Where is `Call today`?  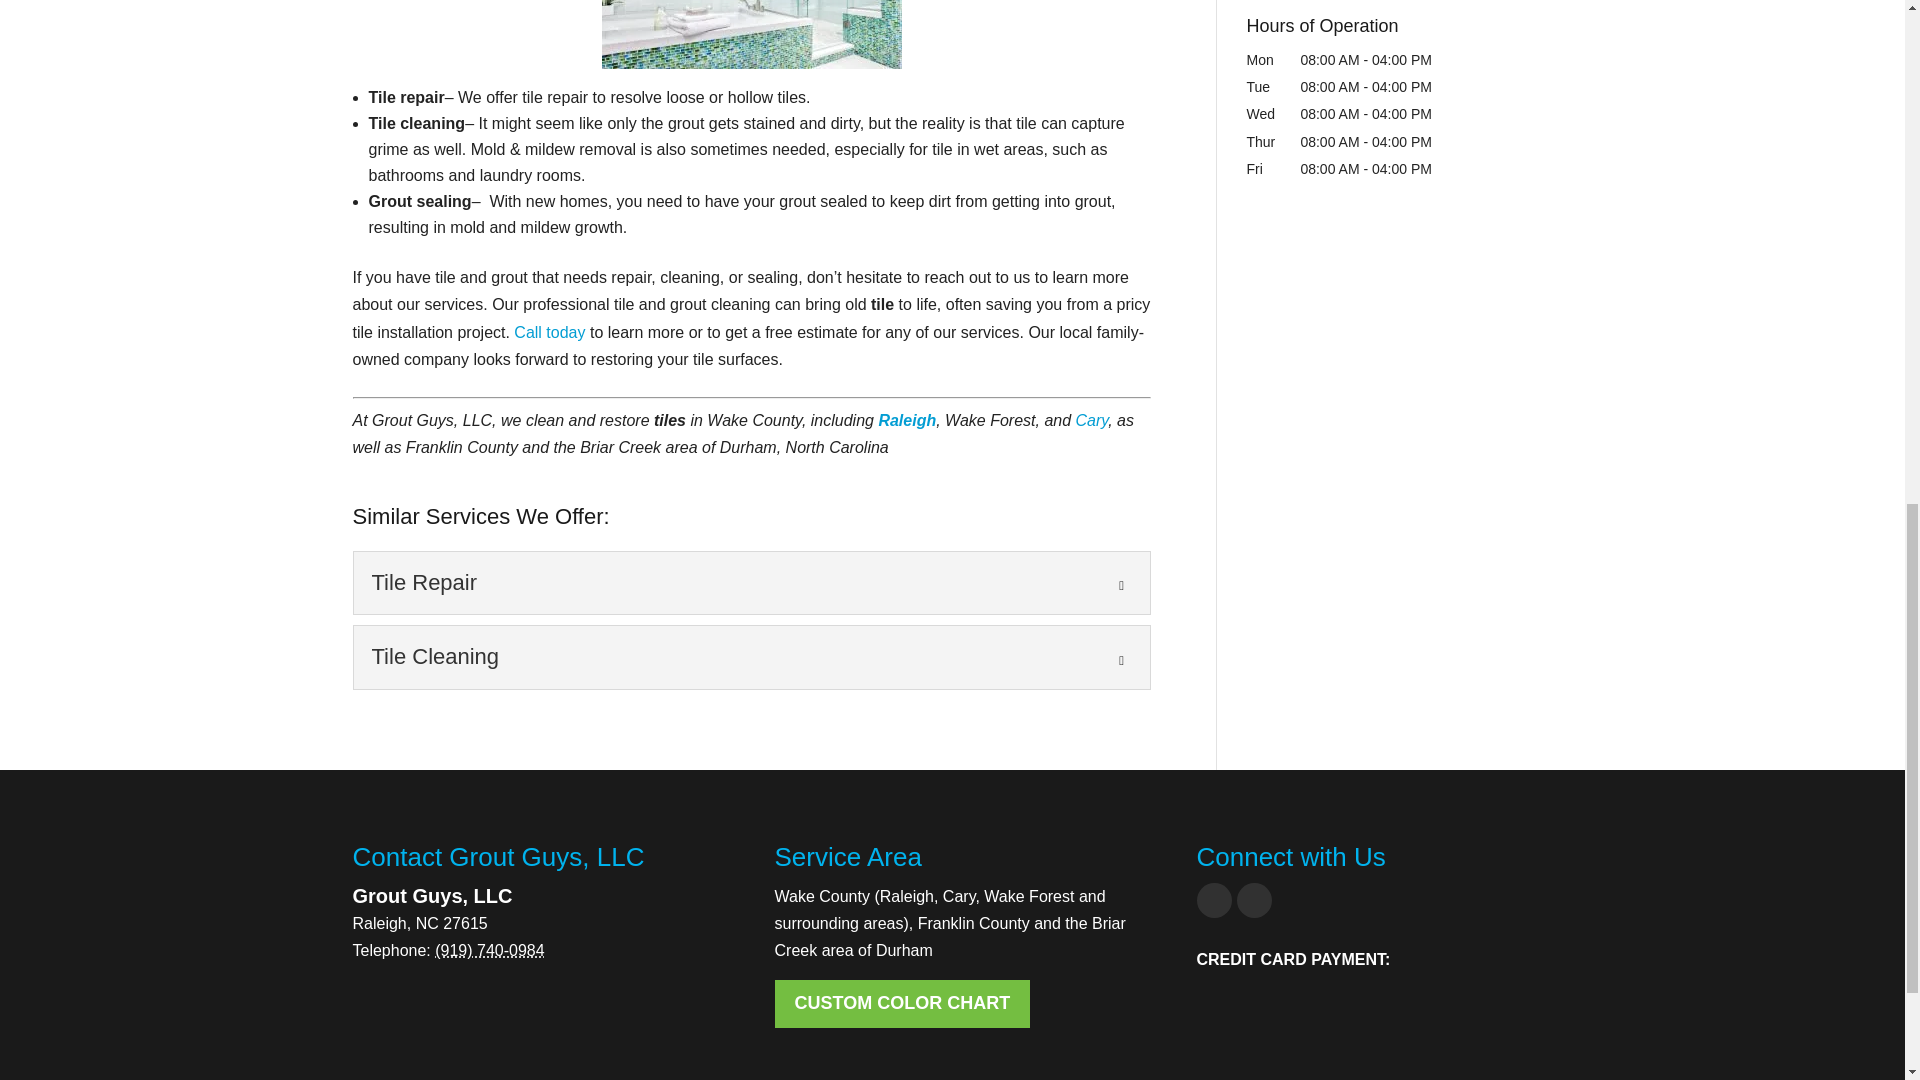 Call today is located at coordinates (550, 332).